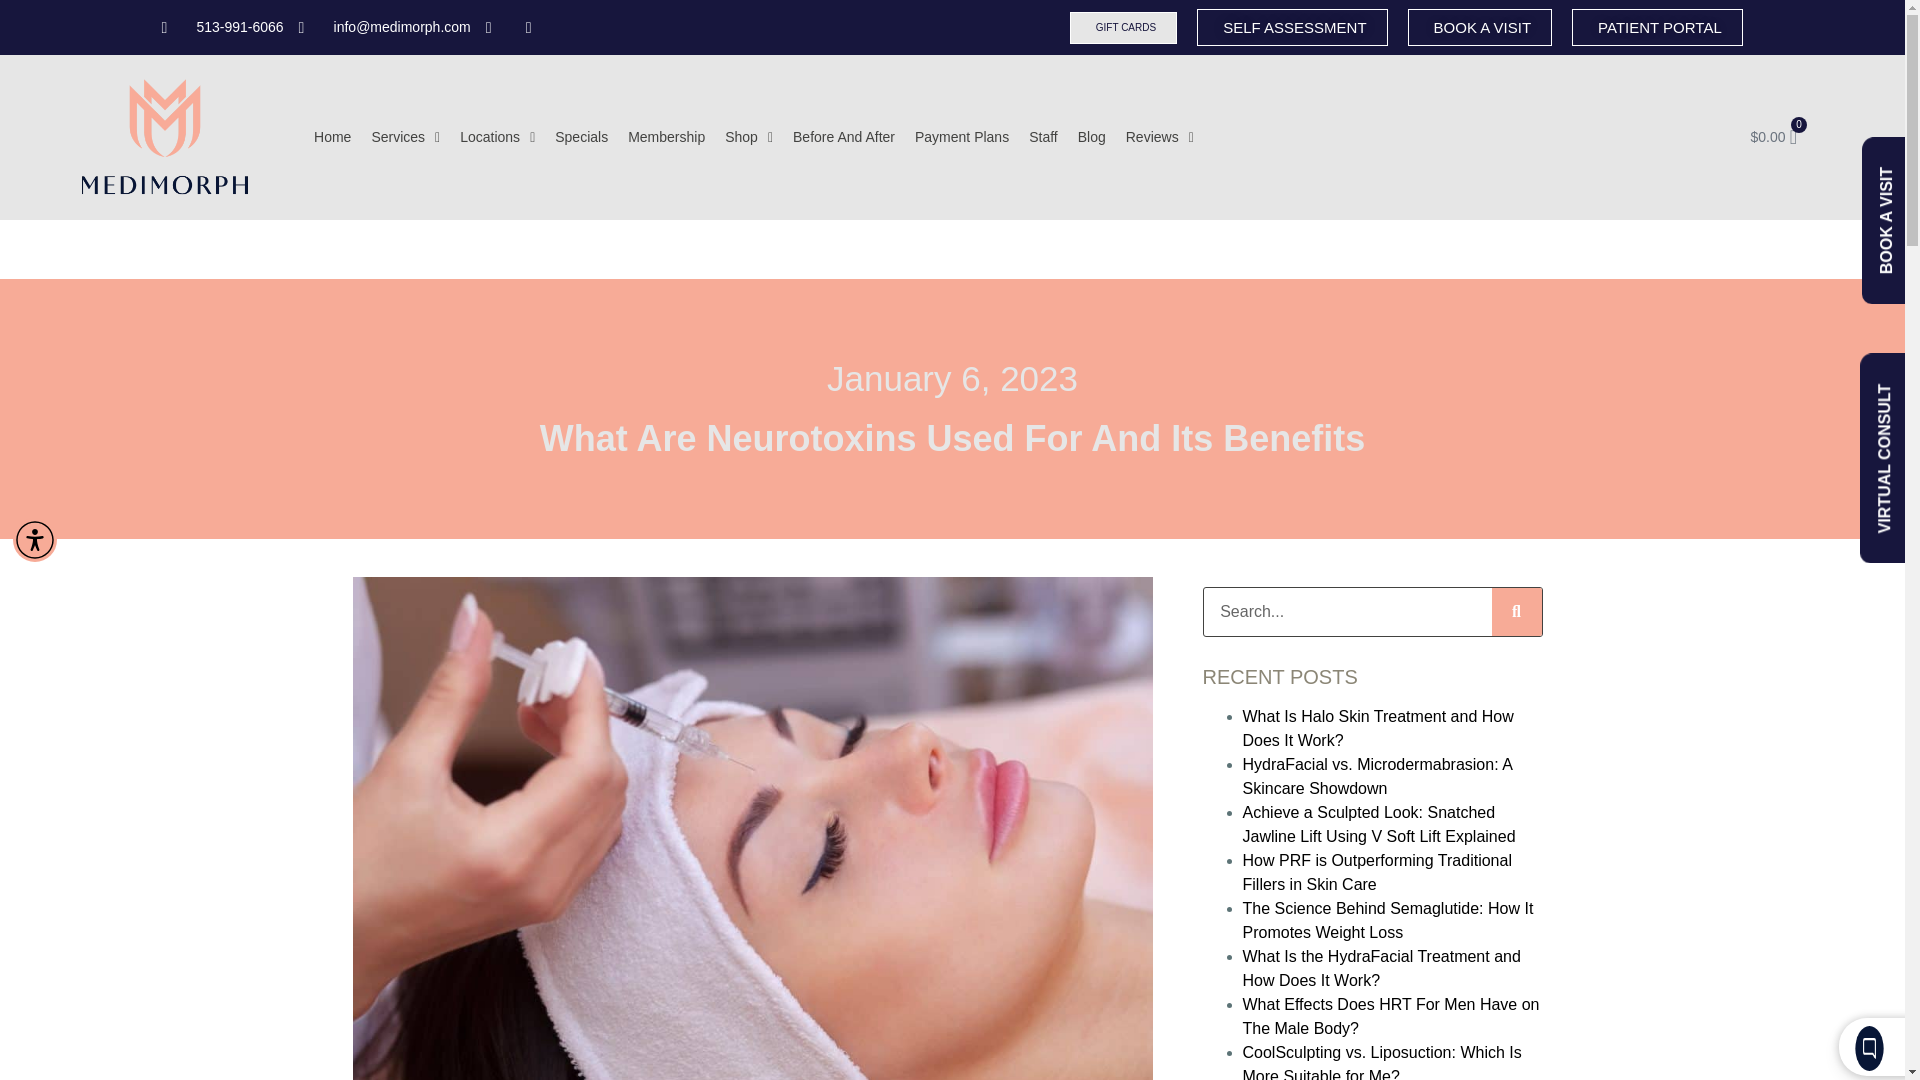 The width and height of the screenshot is (1920, 1080). What do you see at coordinates (404, 136) in the screenshot?
I see `Services` at bounding box center [404, 136].